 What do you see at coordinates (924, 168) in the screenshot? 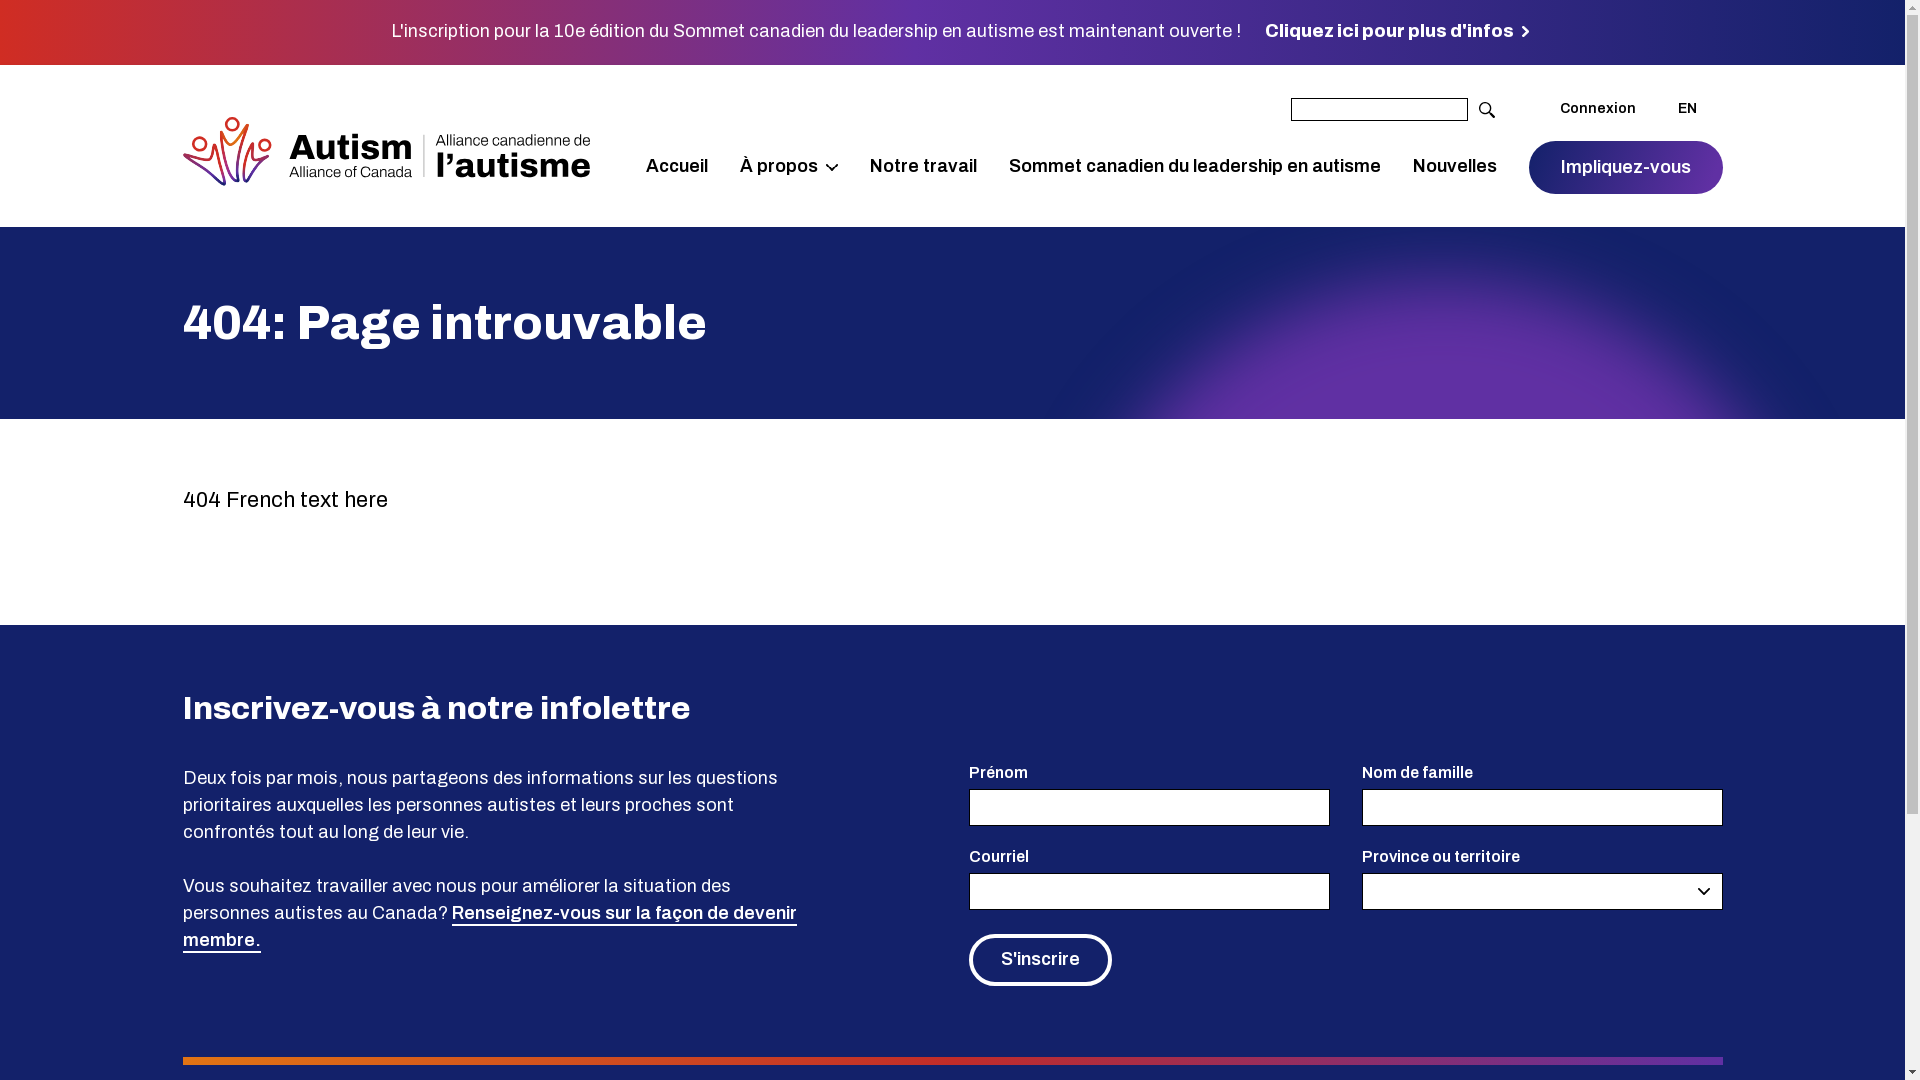
I see `Notre travail` at bounding box center [924, 168].